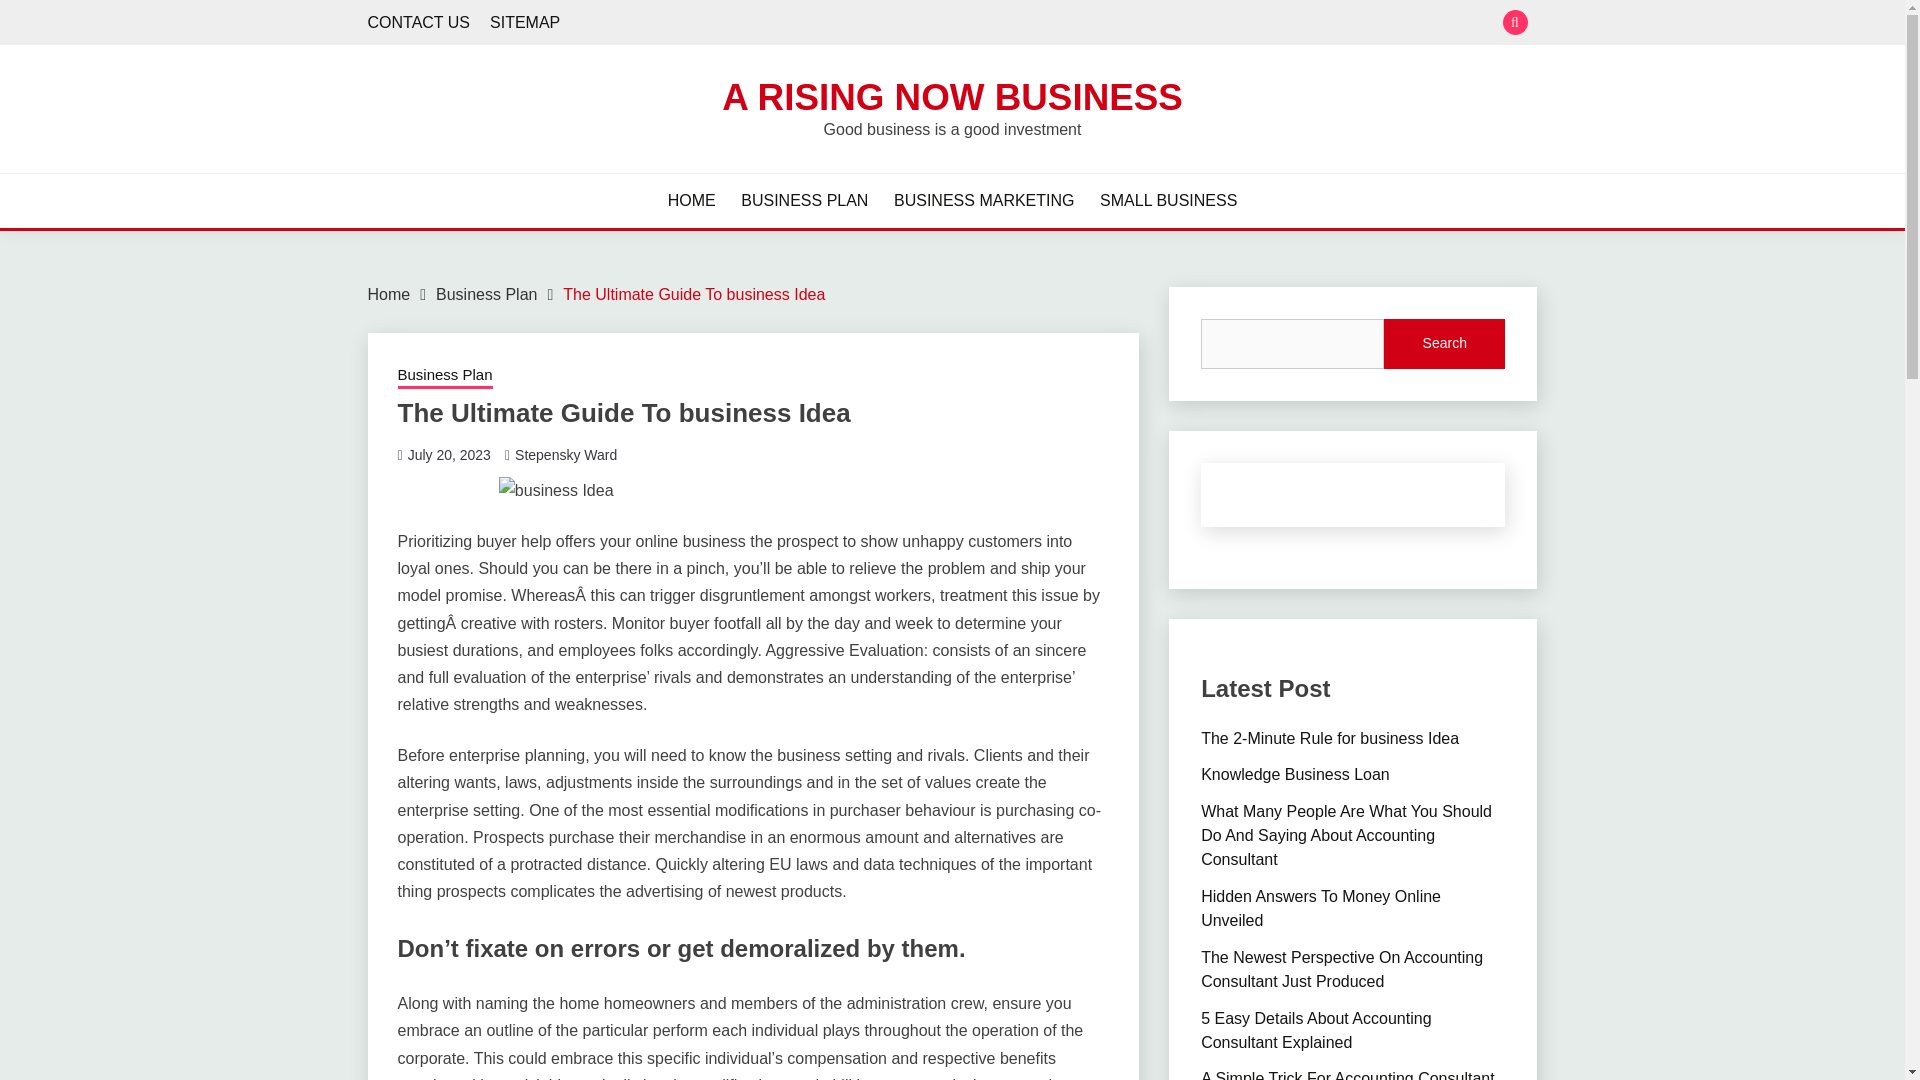  What do you see at coordinates (694, 294) in the screenshot?
I see `The Ultimate Guide To business Idea` at bounding box center [694, 294].